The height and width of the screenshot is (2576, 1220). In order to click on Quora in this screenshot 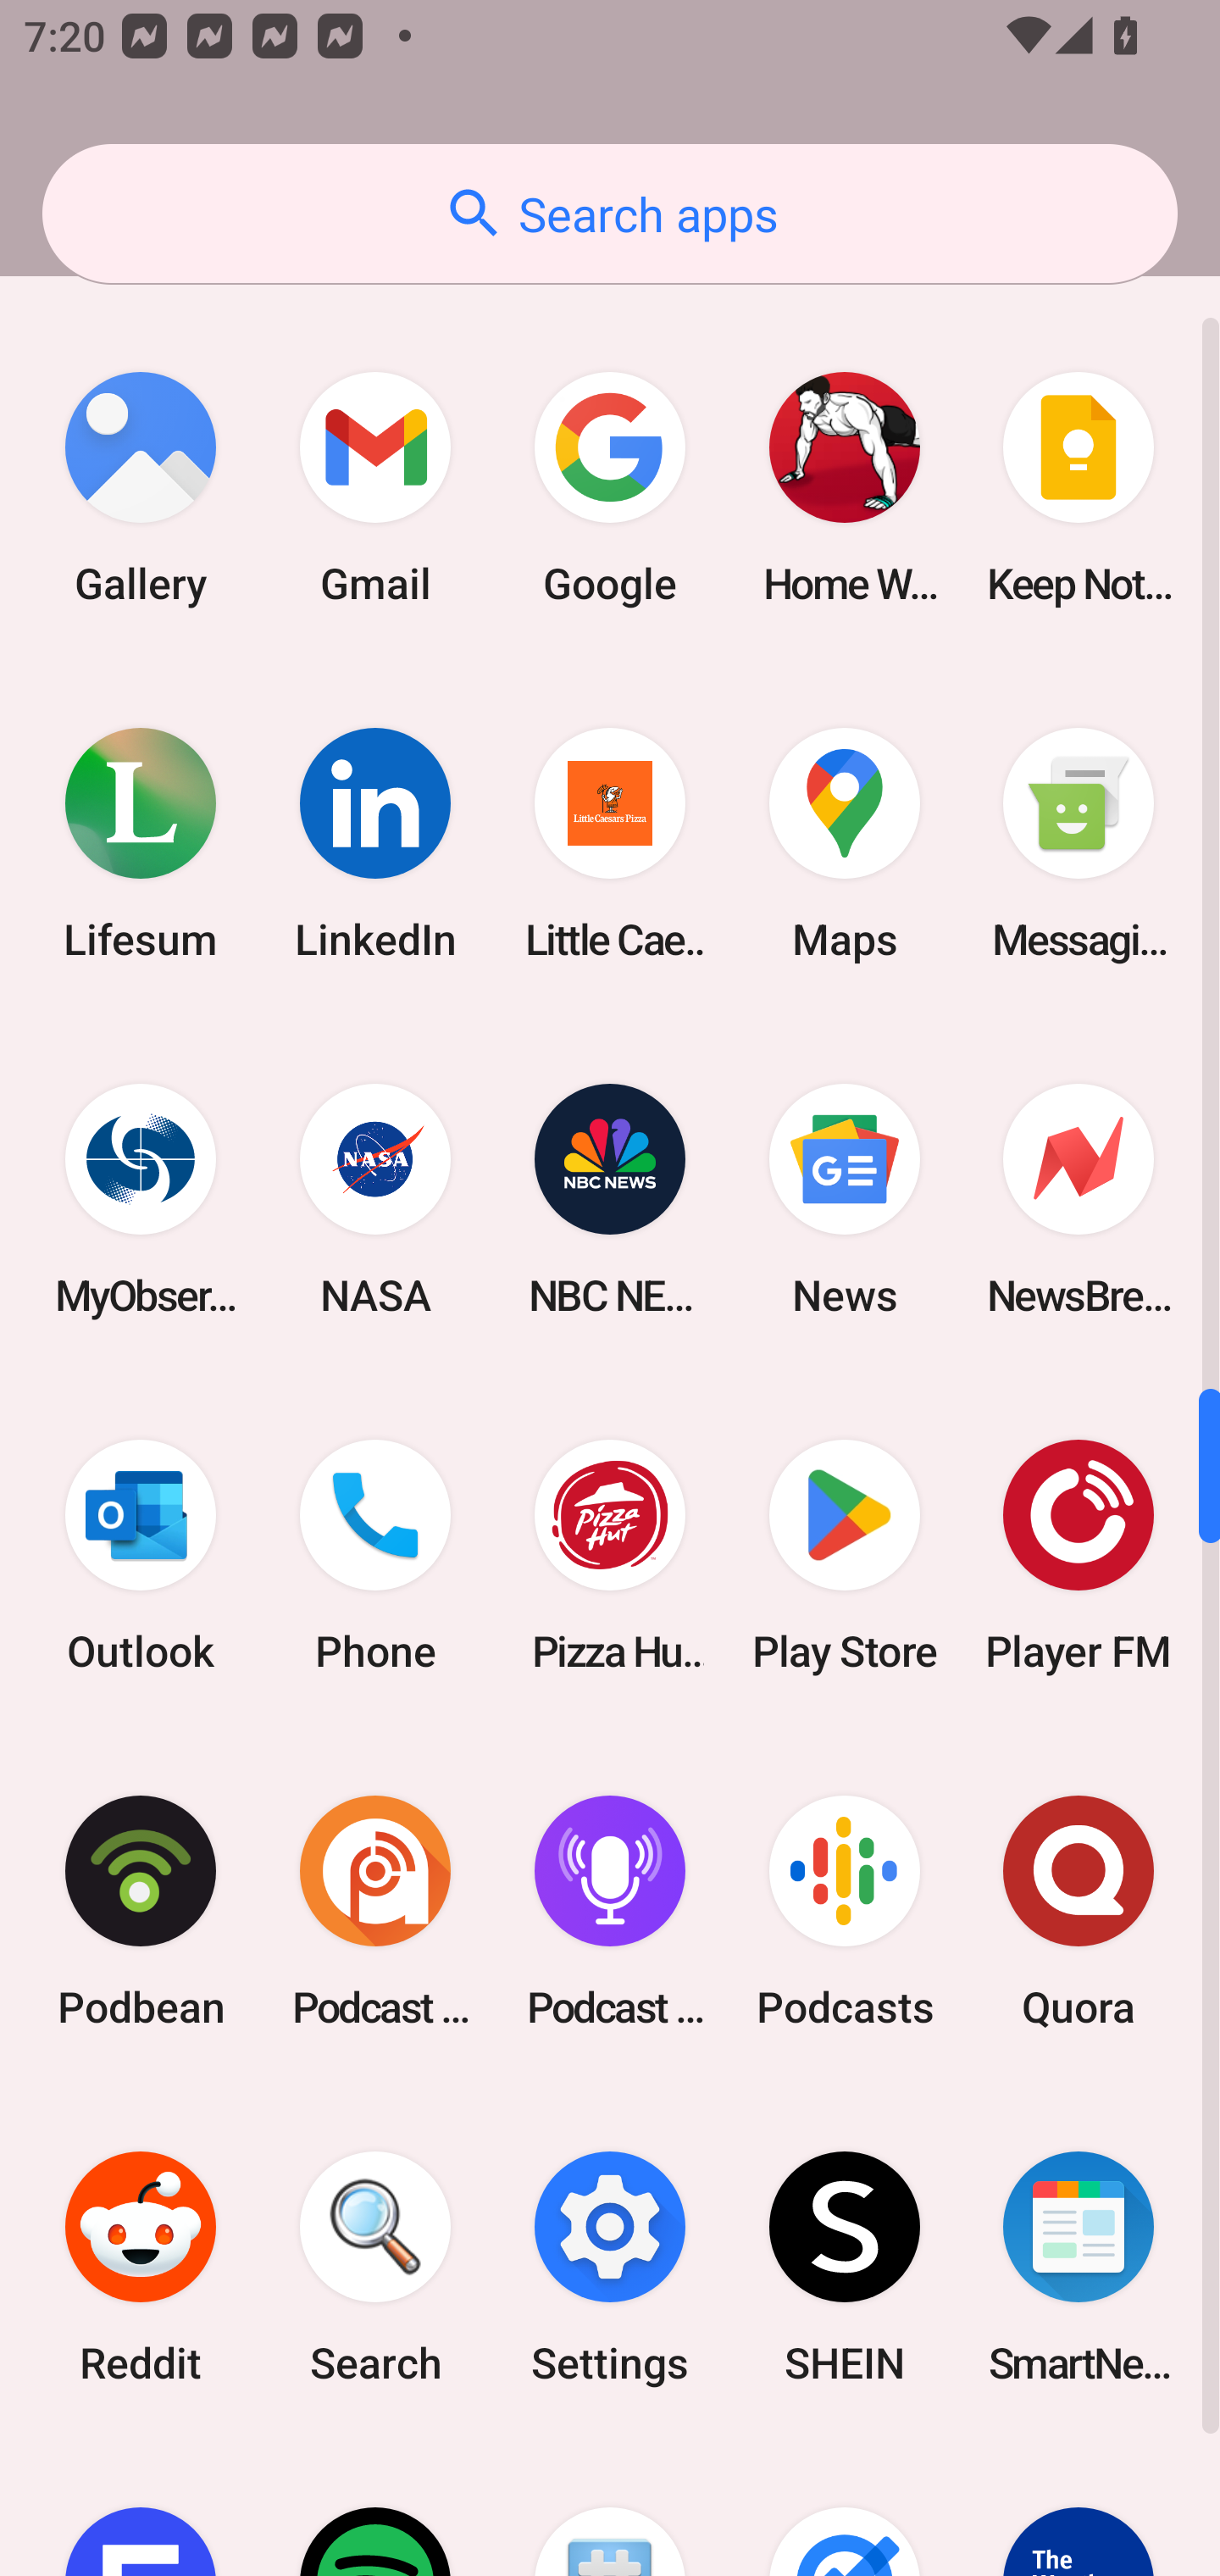, I will do `click(1079, 1911)`.